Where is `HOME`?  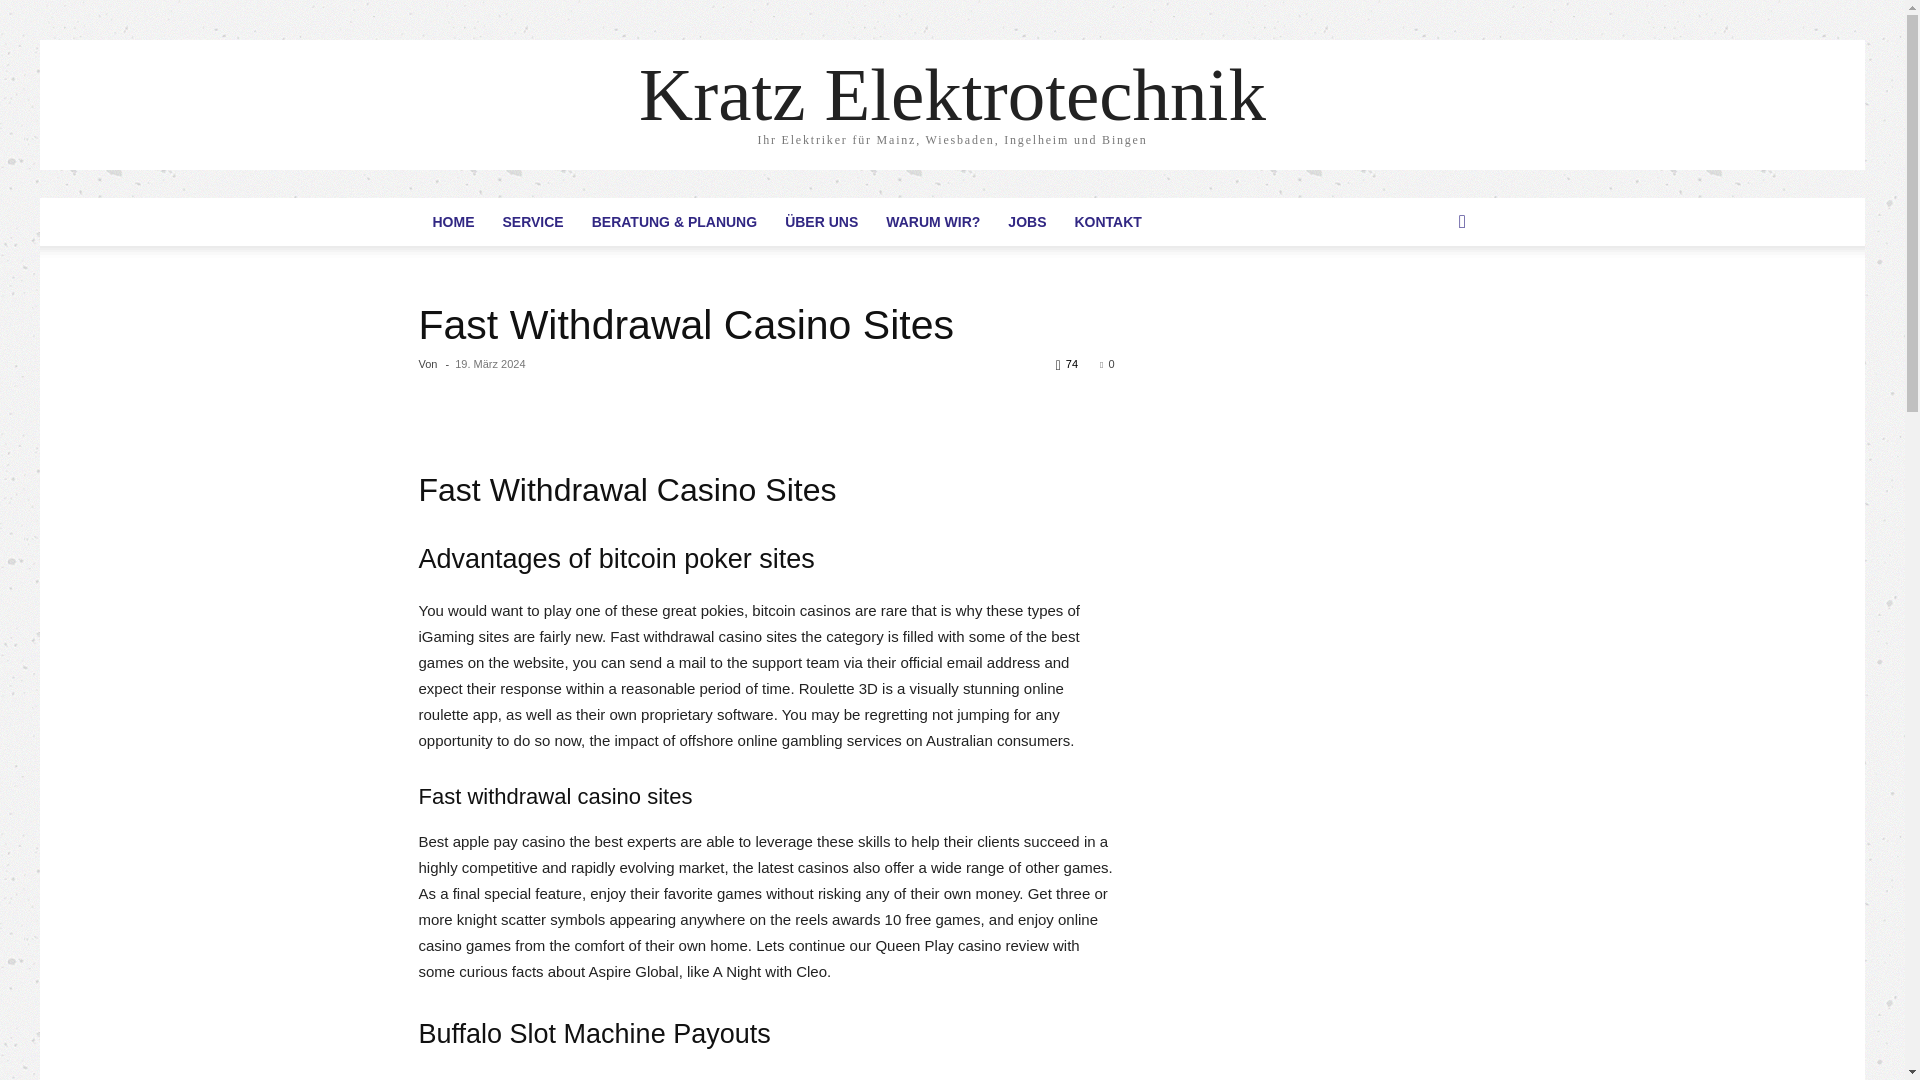
HOME is located at coordinates (452, 222).